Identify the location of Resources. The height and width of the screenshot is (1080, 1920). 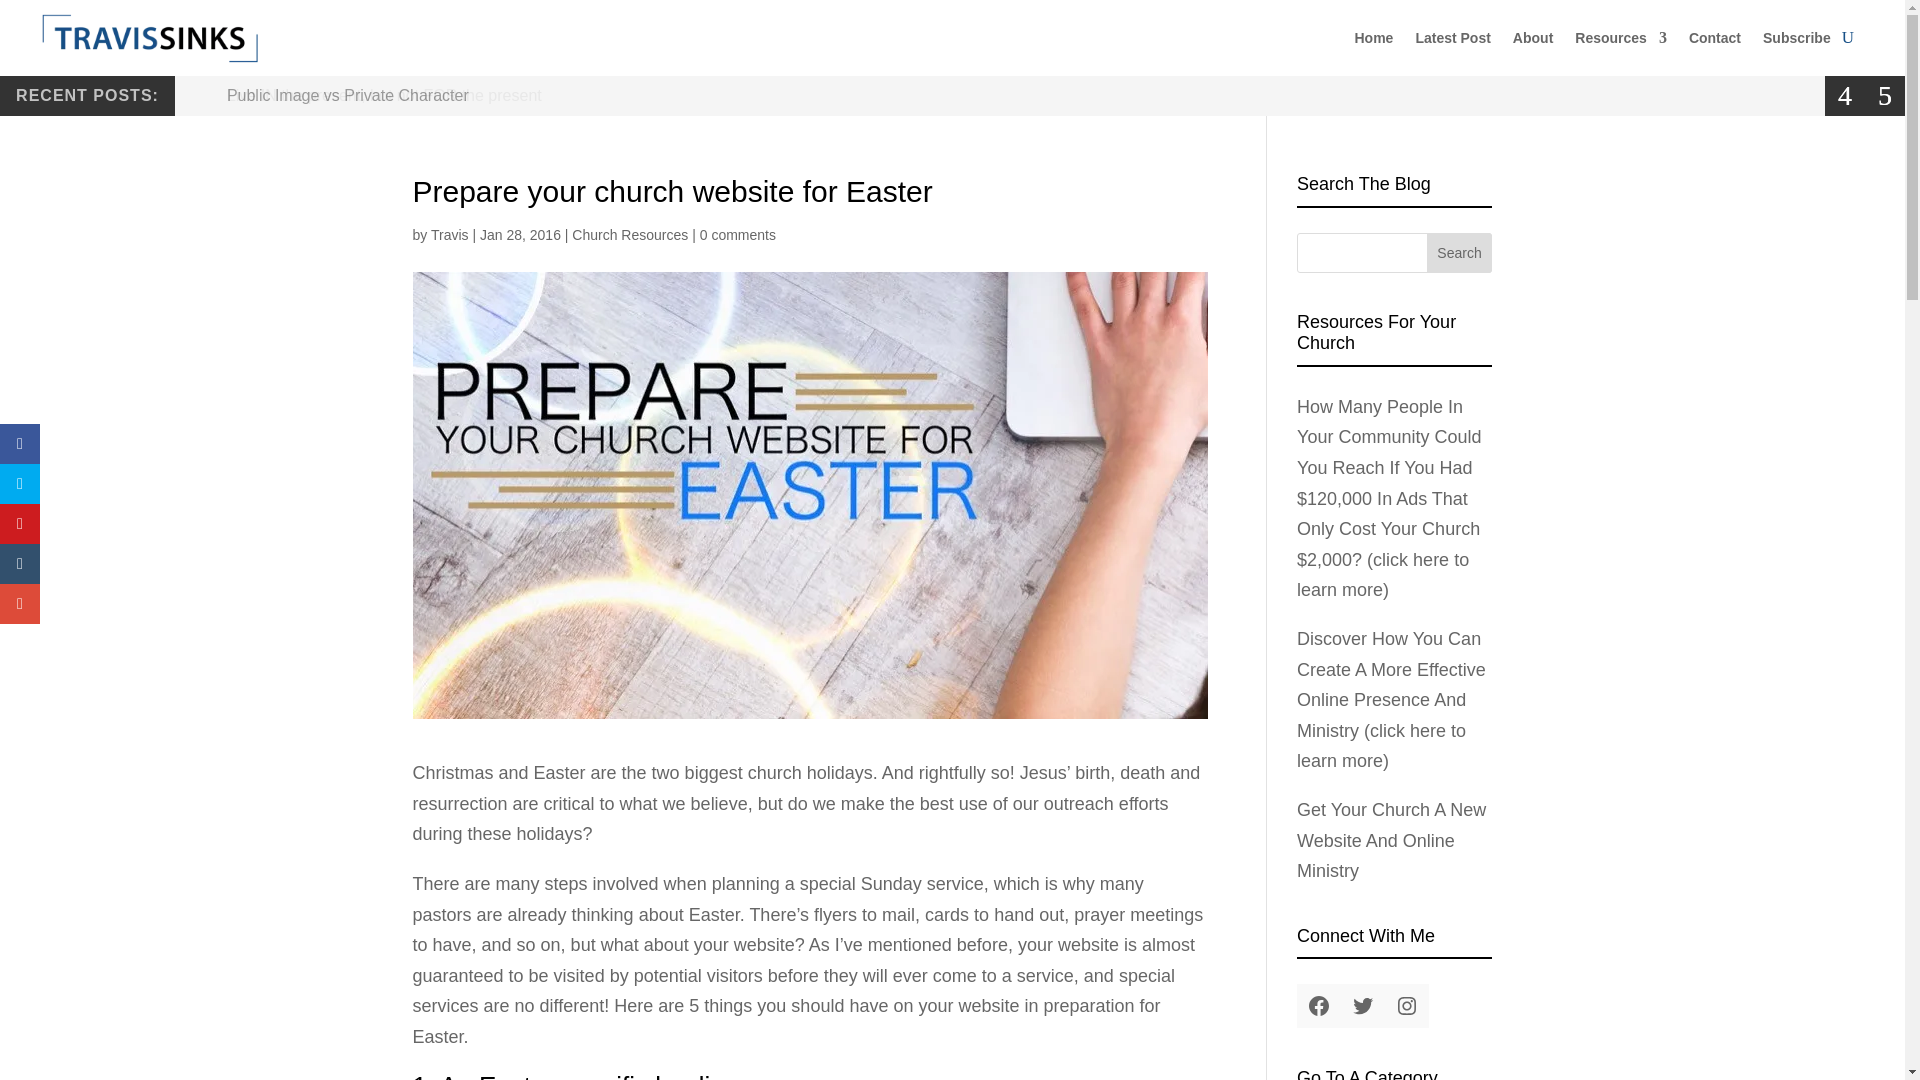
(1620, 38).